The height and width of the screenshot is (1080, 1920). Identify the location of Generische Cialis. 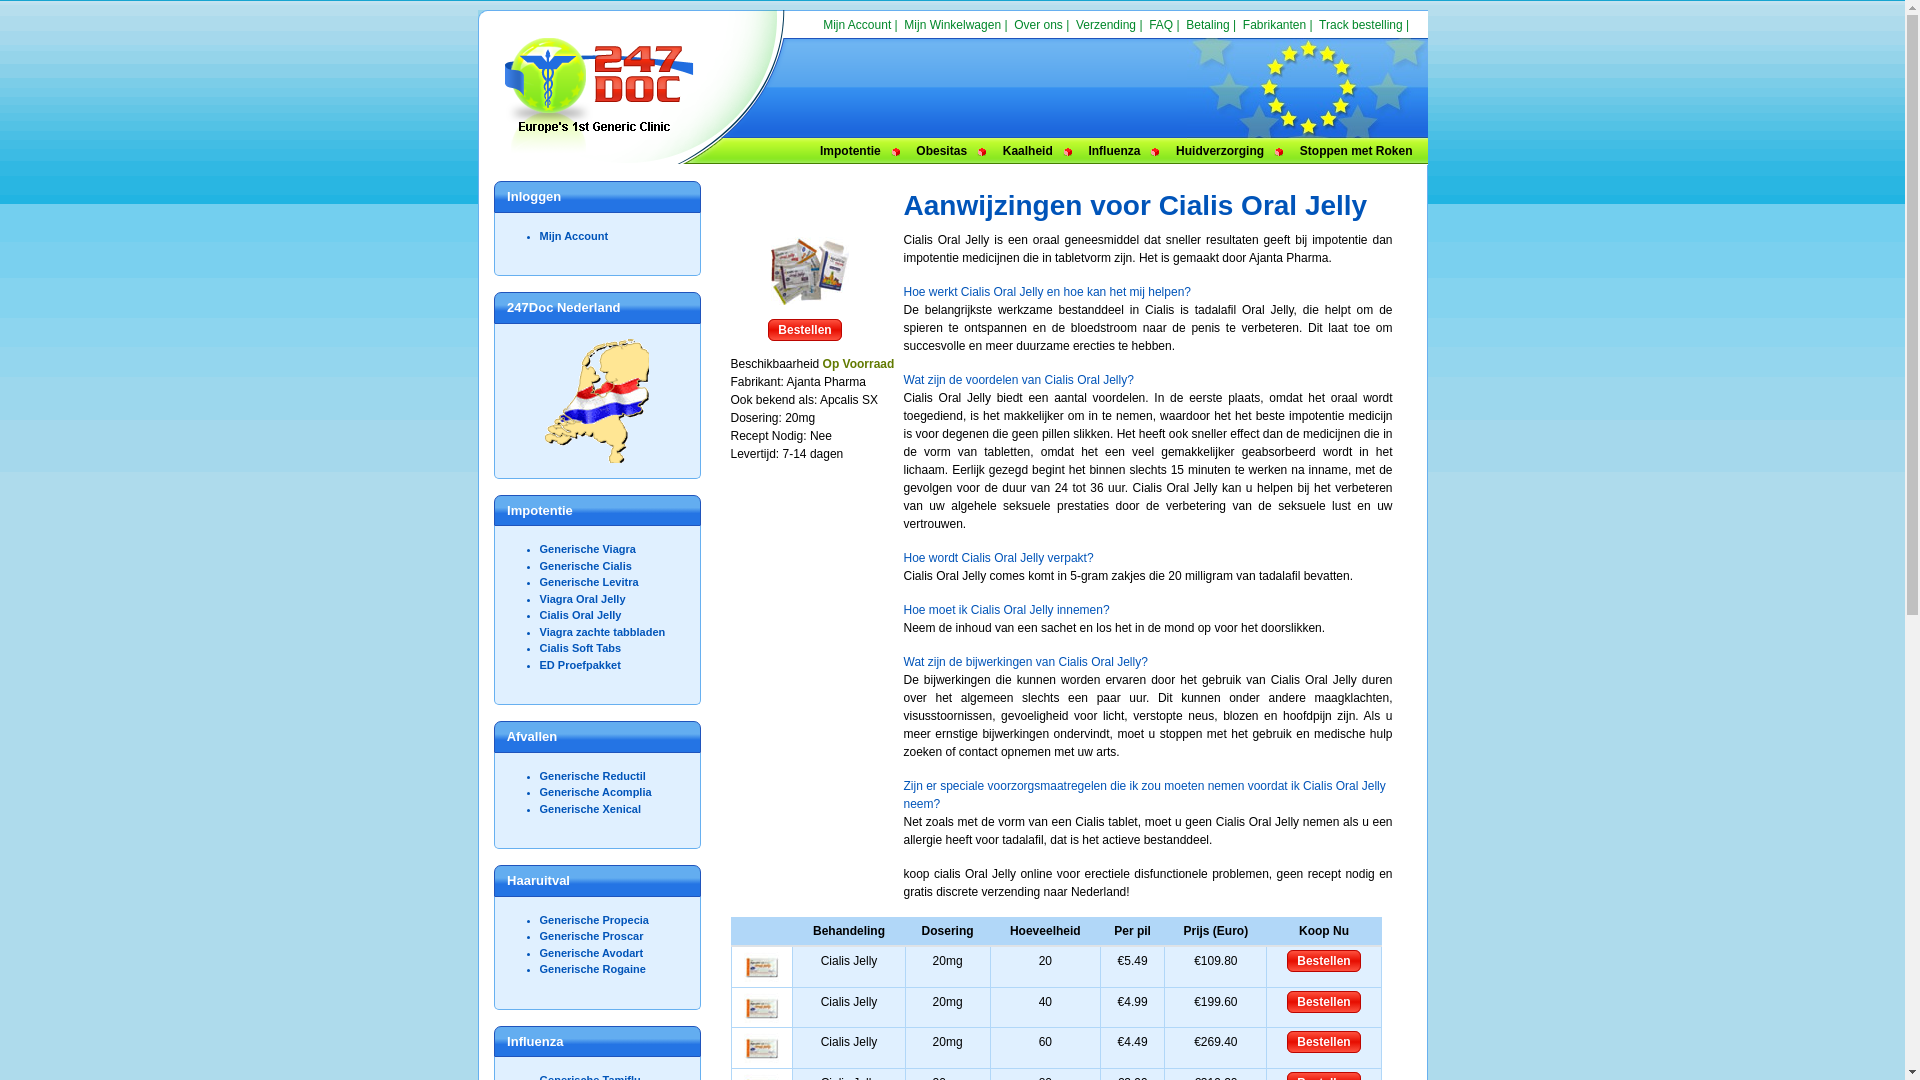
(586, 566).